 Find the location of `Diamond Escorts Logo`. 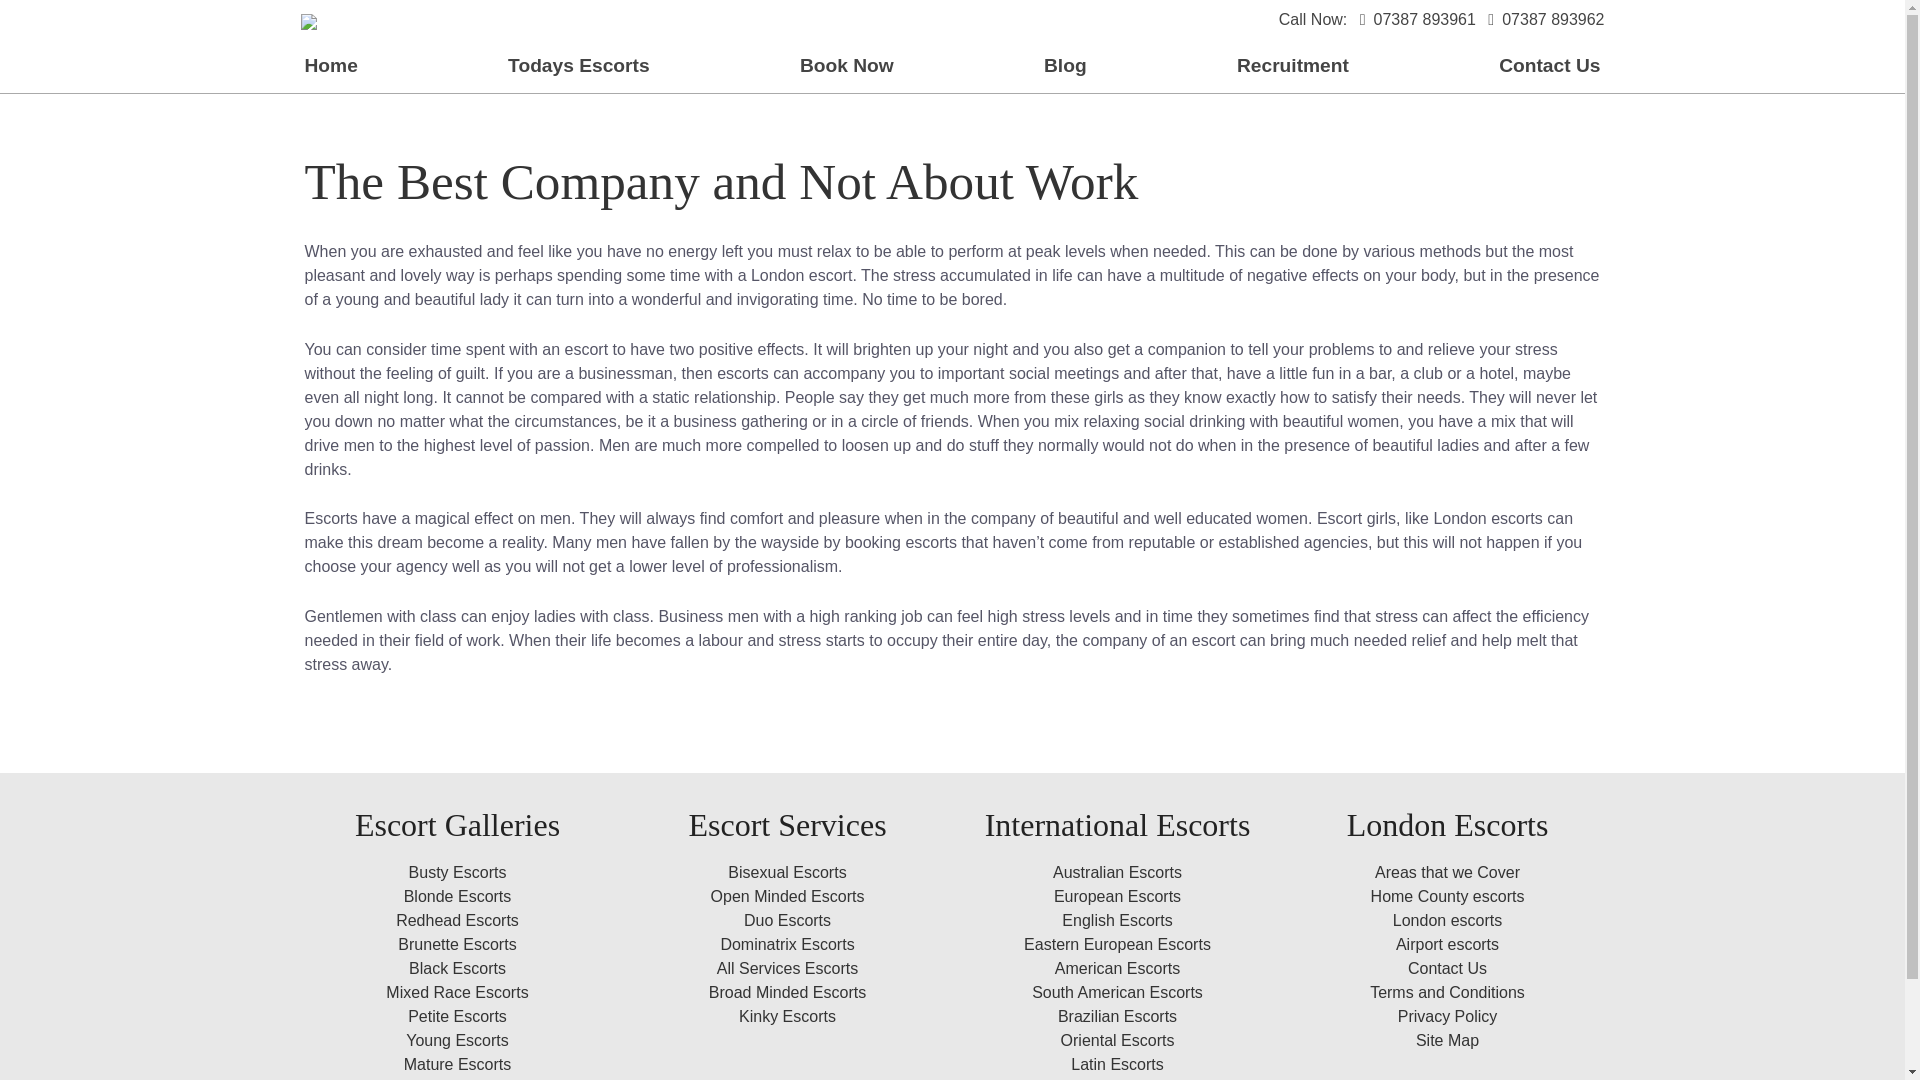

Diamond Escorts Logo is located at coordinates (308, 20).